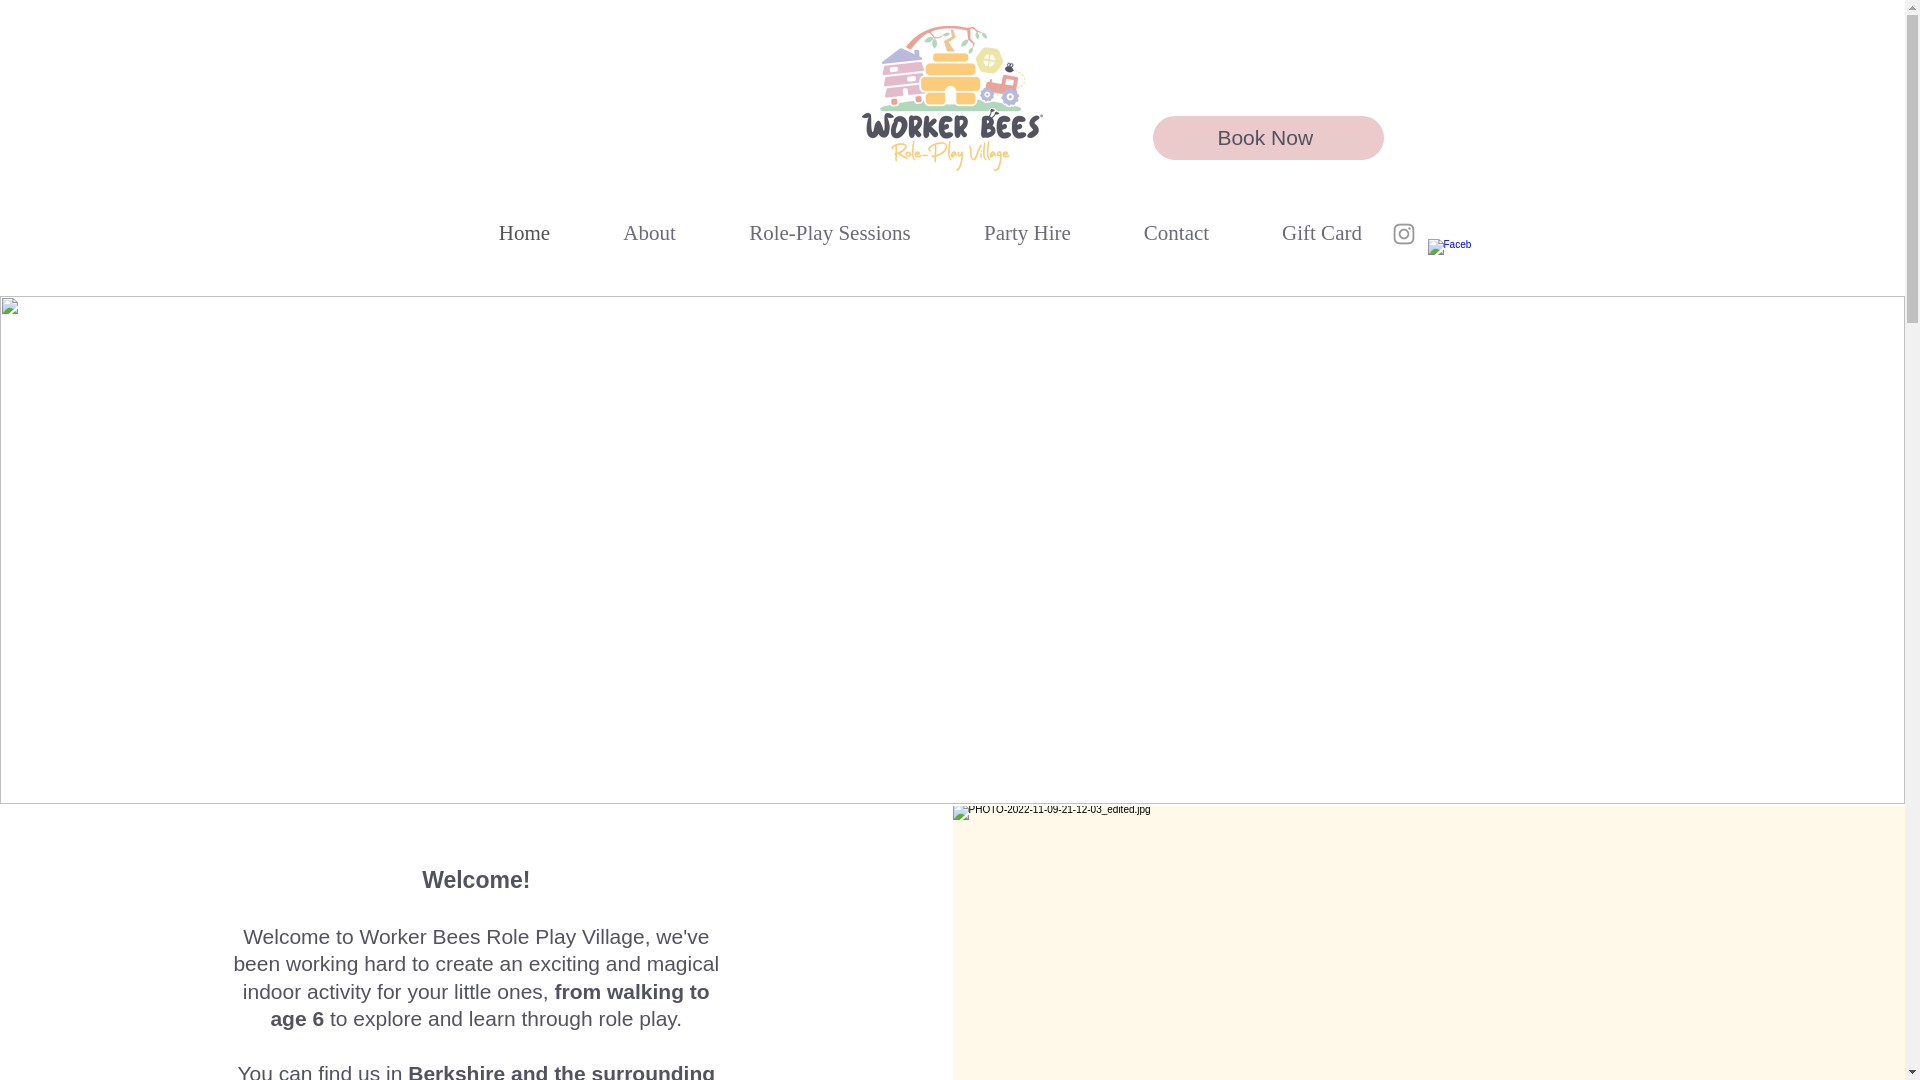 The height and width of the screenshot is (1080, 1920). What do you see at coordinates (1322, 233) in the screenshot?
I see `Gift Card` at bounding box center [1322, 233].